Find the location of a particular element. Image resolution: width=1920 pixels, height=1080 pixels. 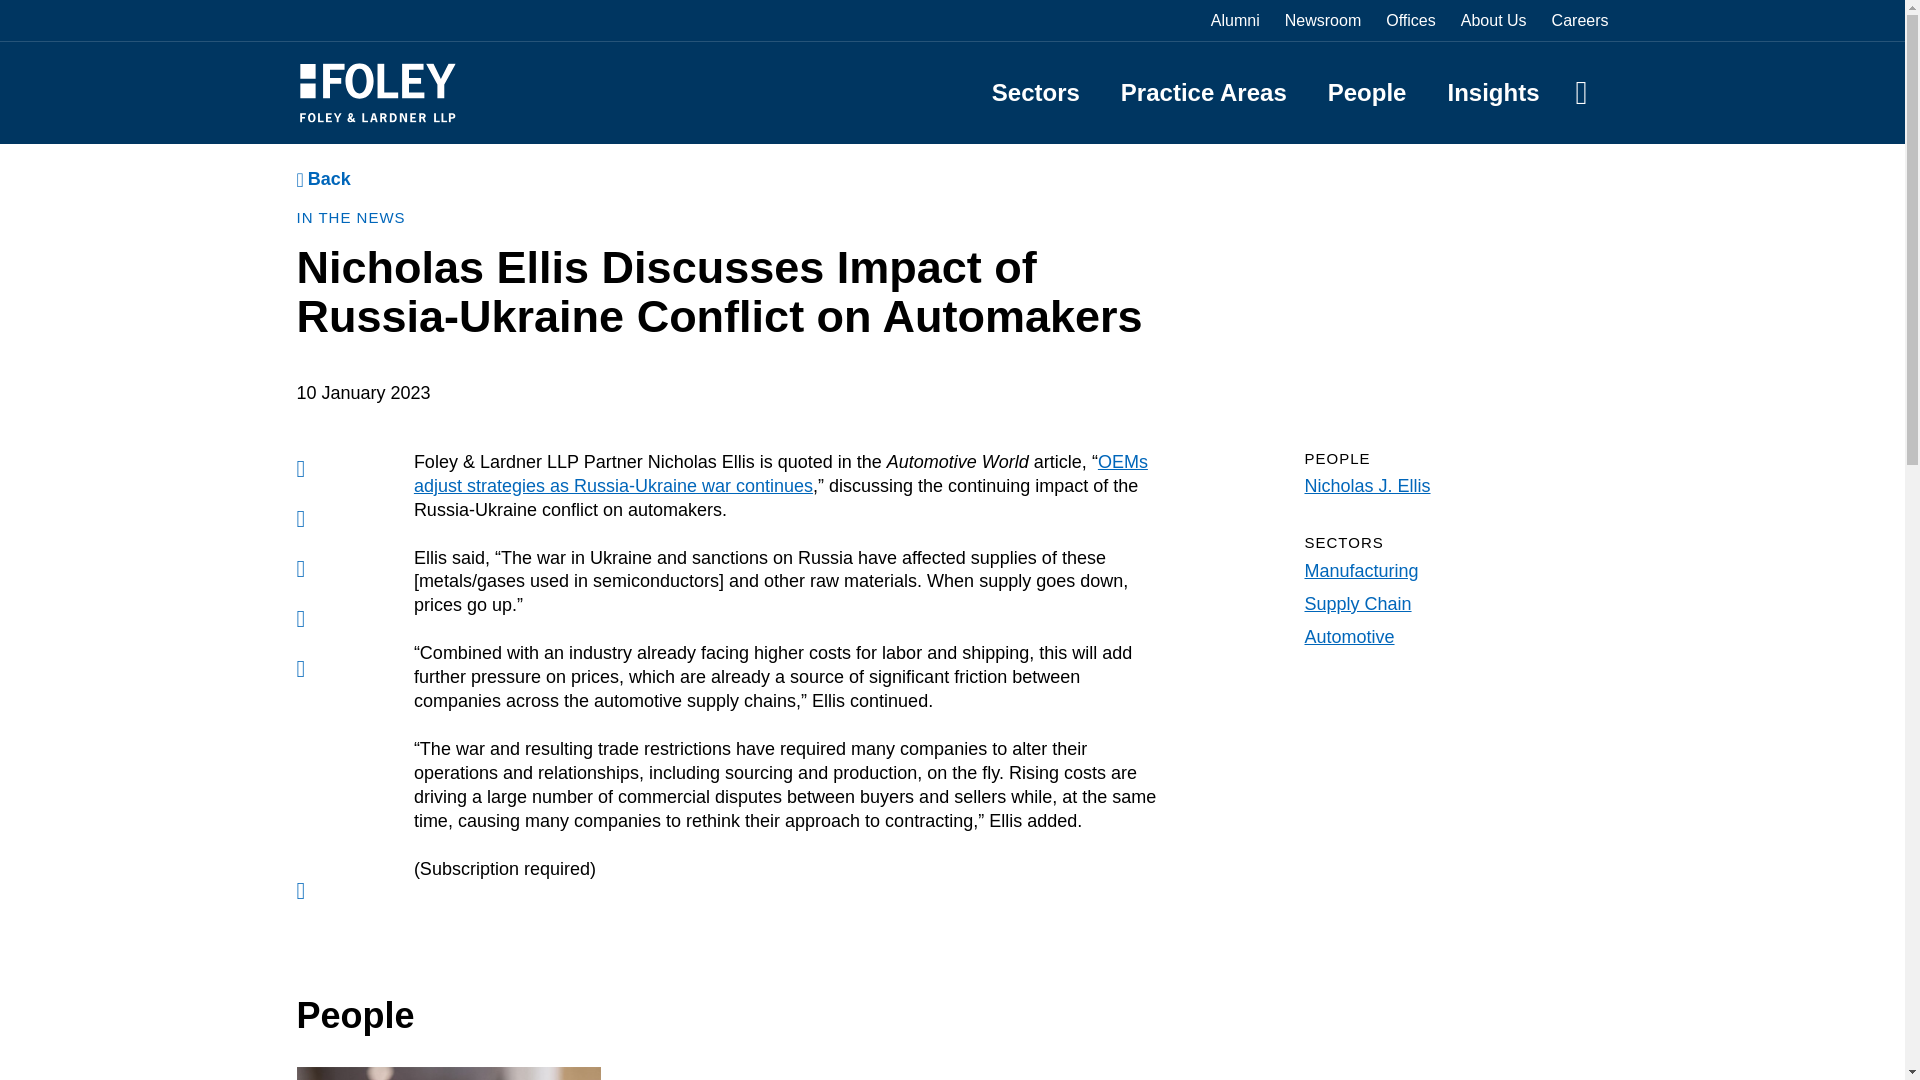

Practice Areas is located at coordinates (1204, 92).